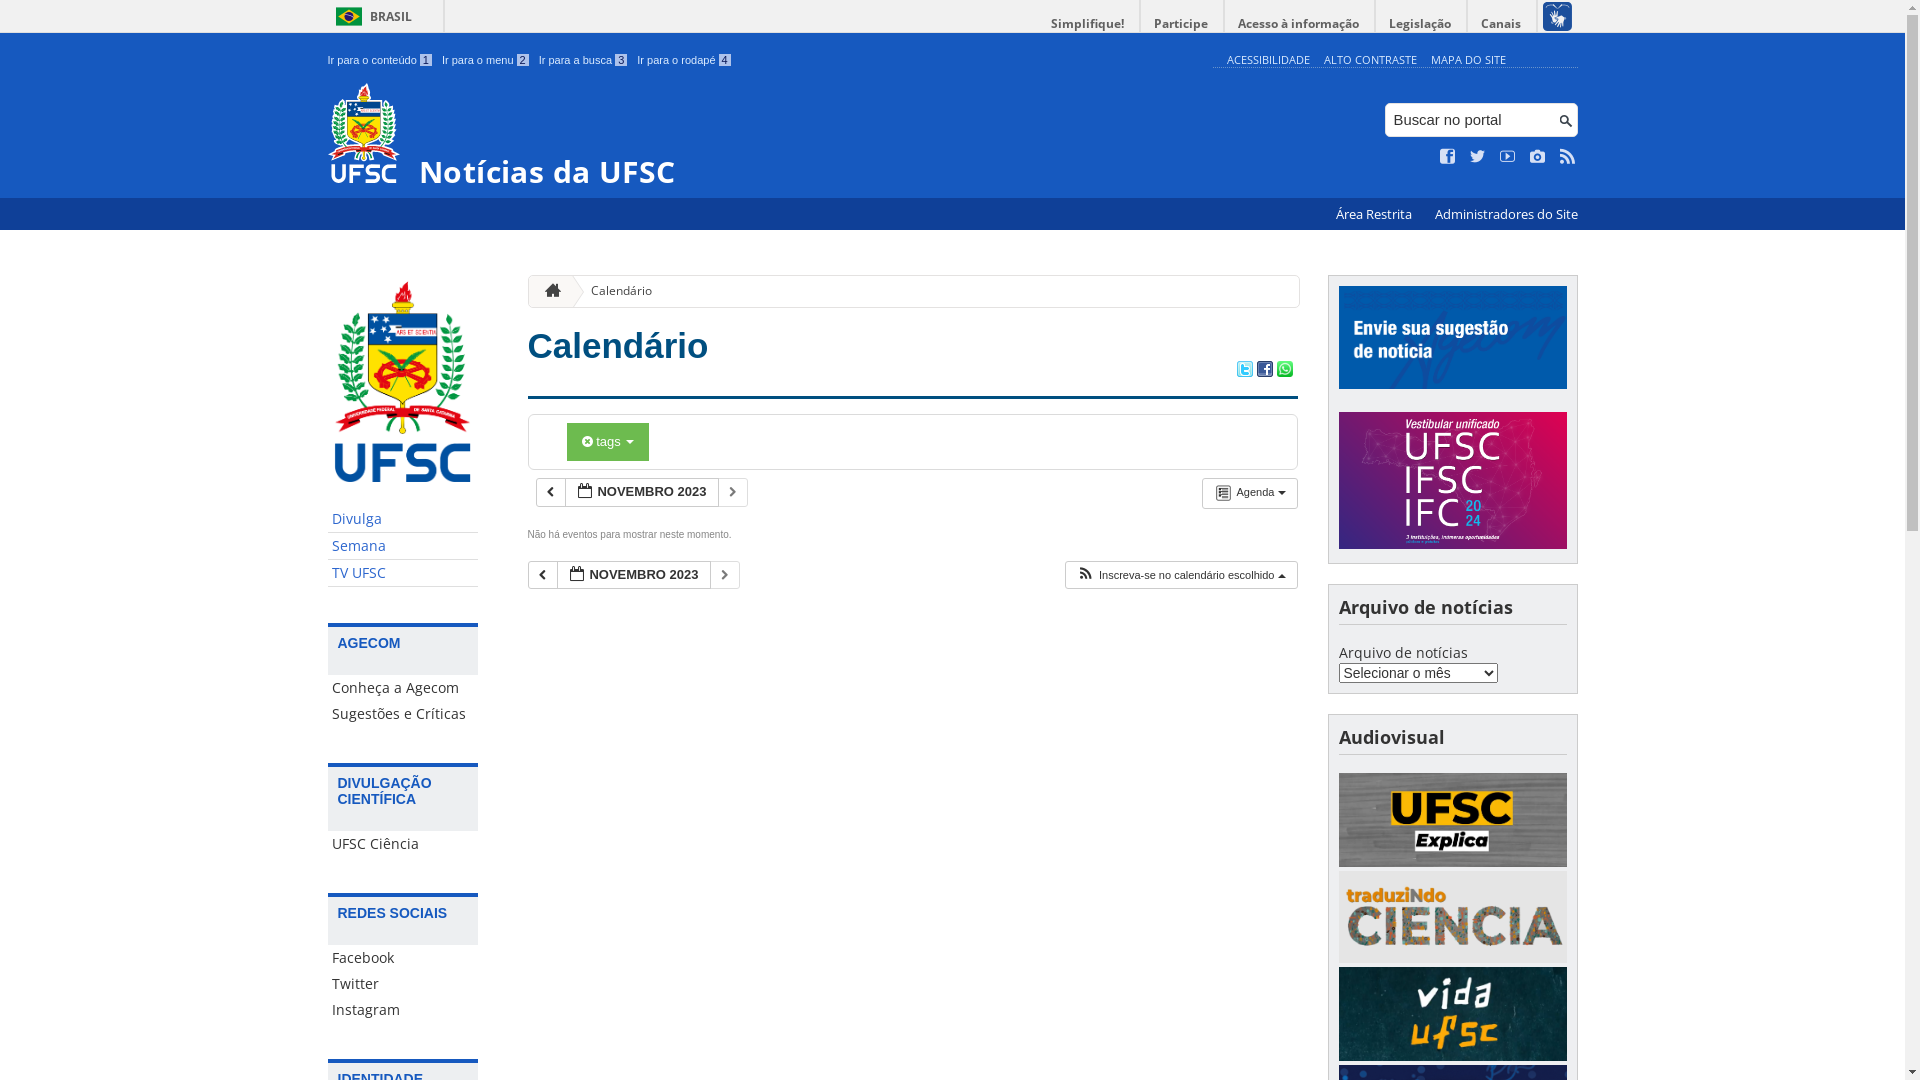 Image resolution: width=1920 pixels, height=1080 pixels. What do you see at coordinates (403, 546) in the screenshot?
I see `Semana` at bounding box center [403, 546].